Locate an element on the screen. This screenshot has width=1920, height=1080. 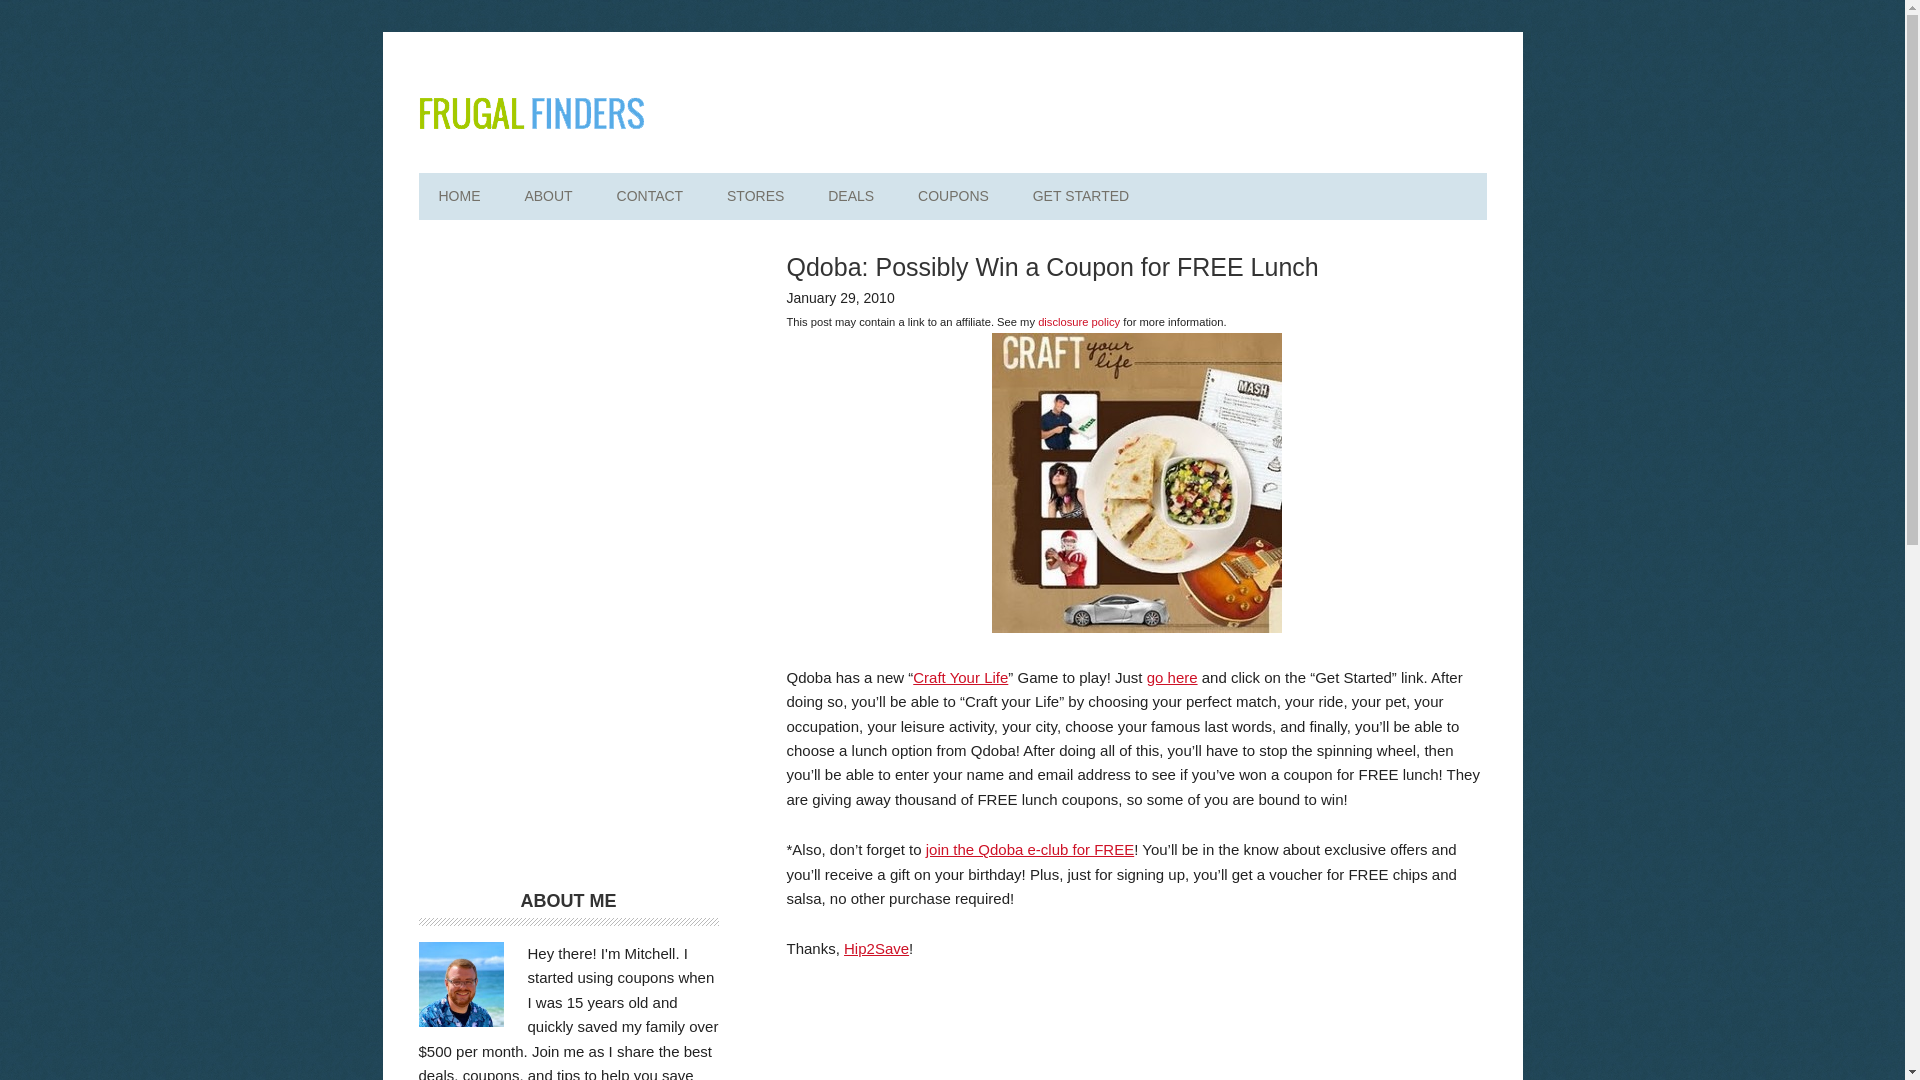
DEALS is located at coordinates (851, 196).